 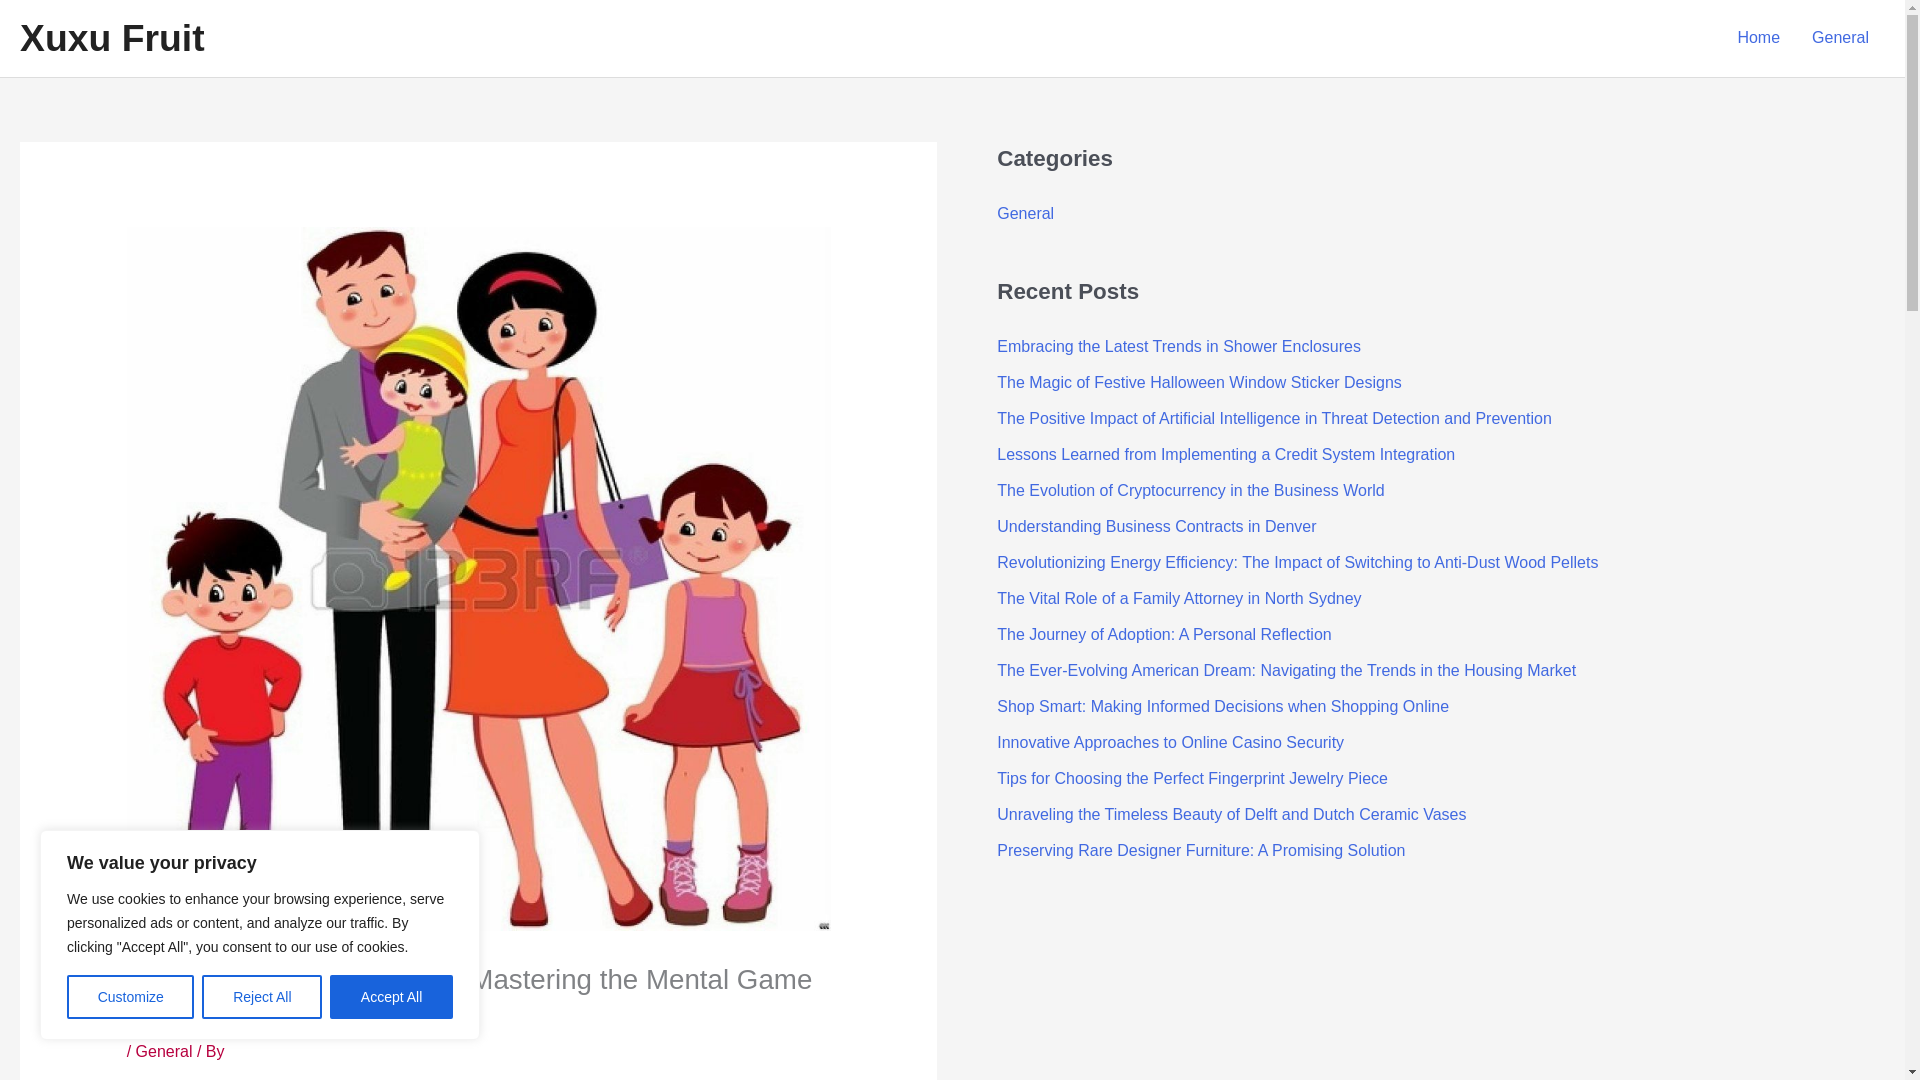 I want to click on General, so click(x=1025, y=214).